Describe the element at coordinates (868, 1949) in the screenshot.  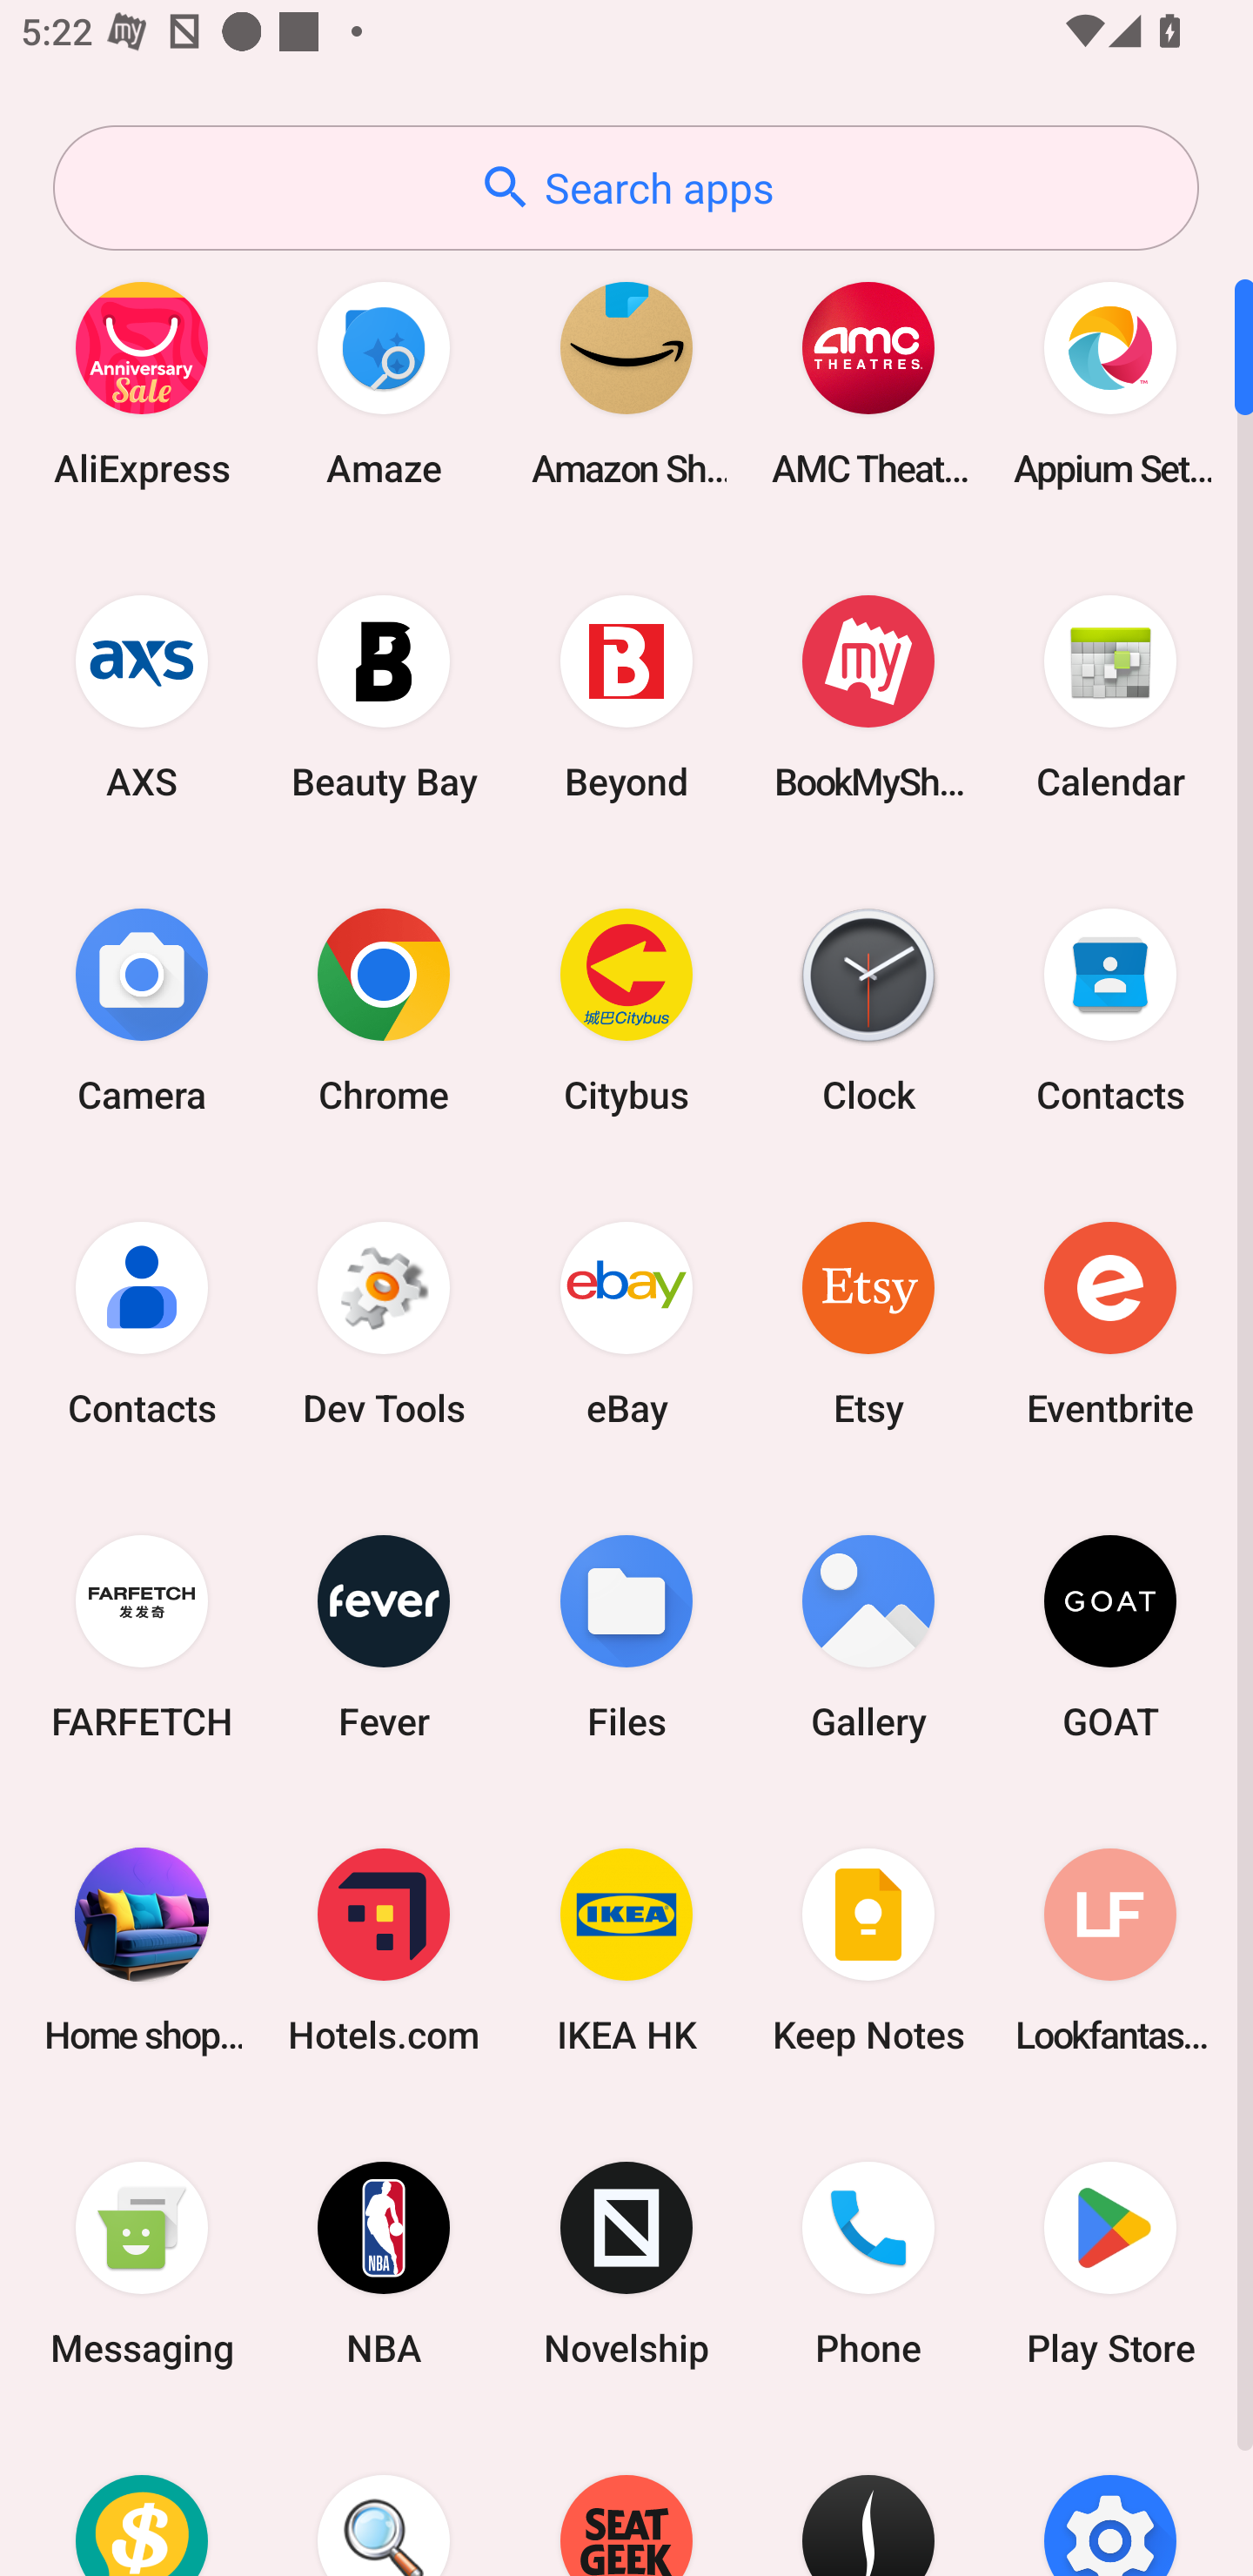
I see `Keep Notes` at that location.